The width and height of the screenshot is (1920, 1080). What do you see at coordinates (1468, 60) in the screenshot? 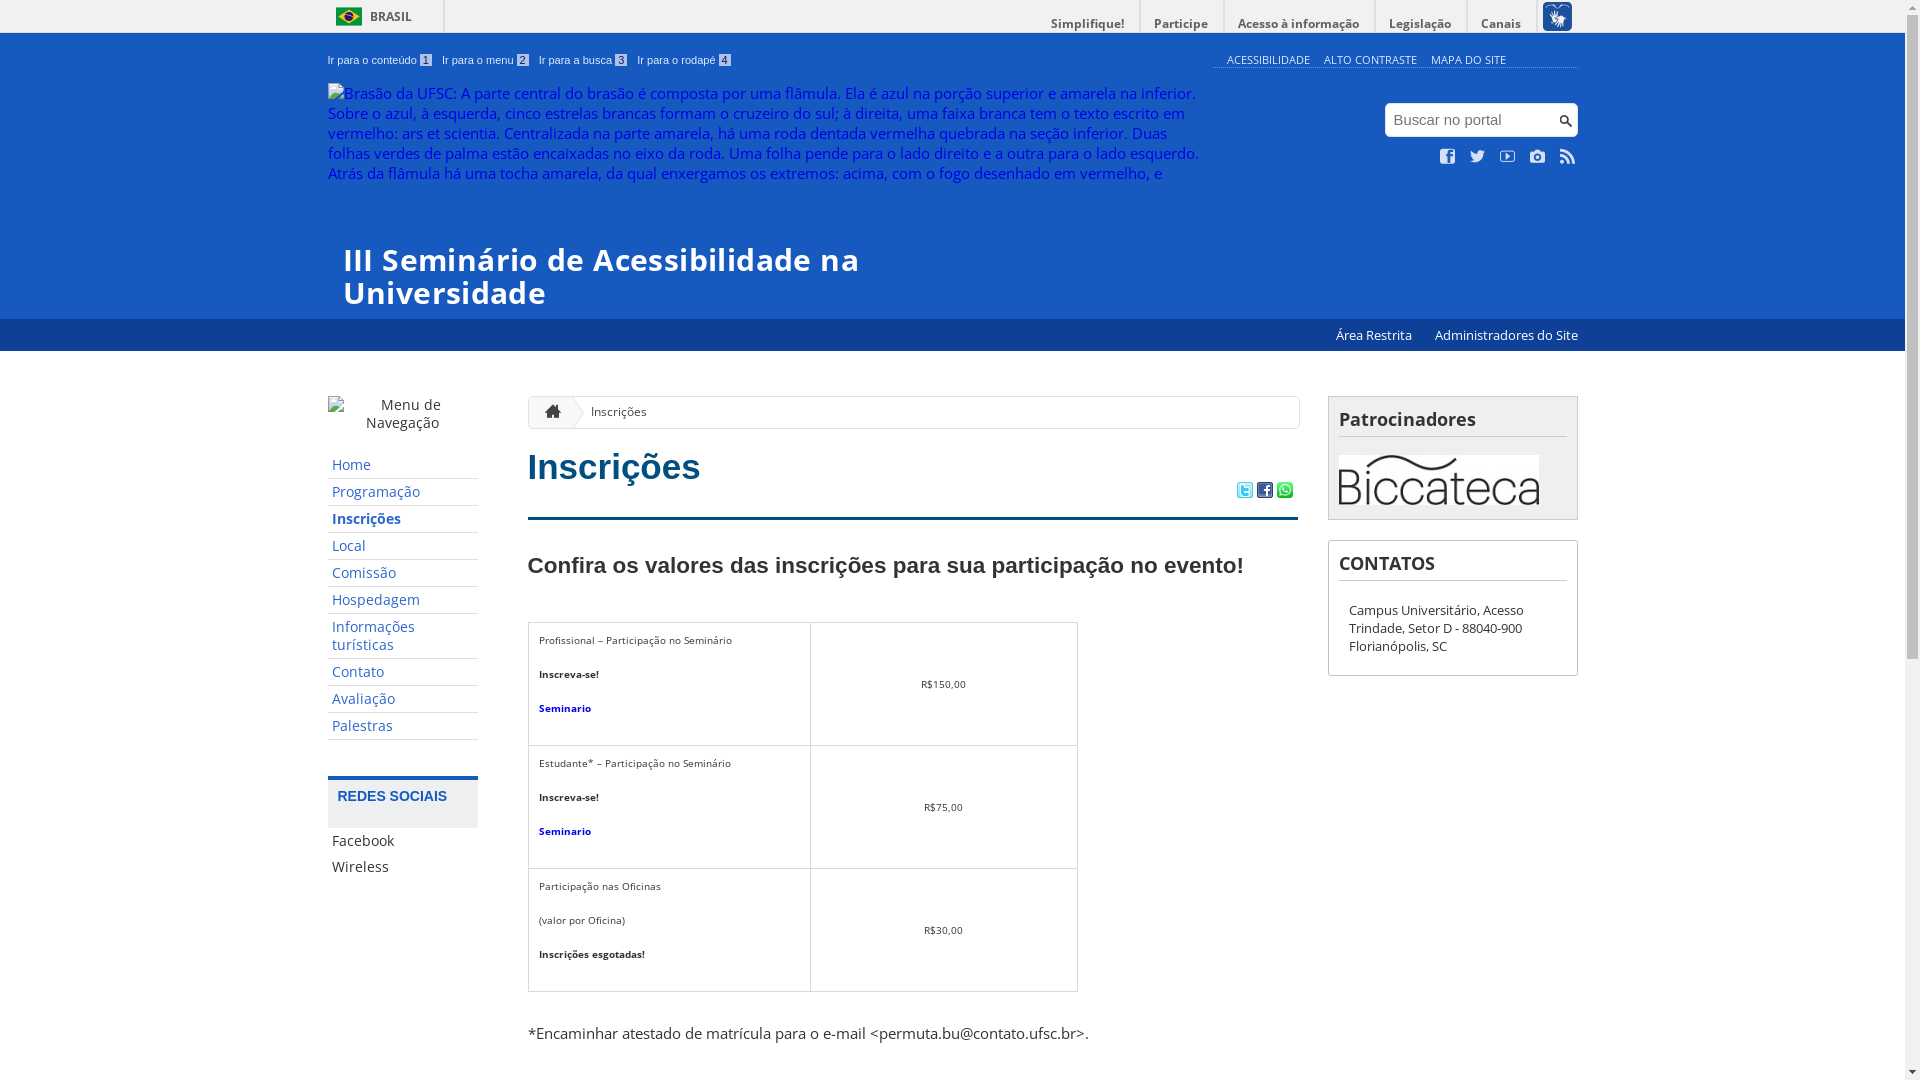
I see `MAPA DO SITE` at bounding box center [1468, 60].